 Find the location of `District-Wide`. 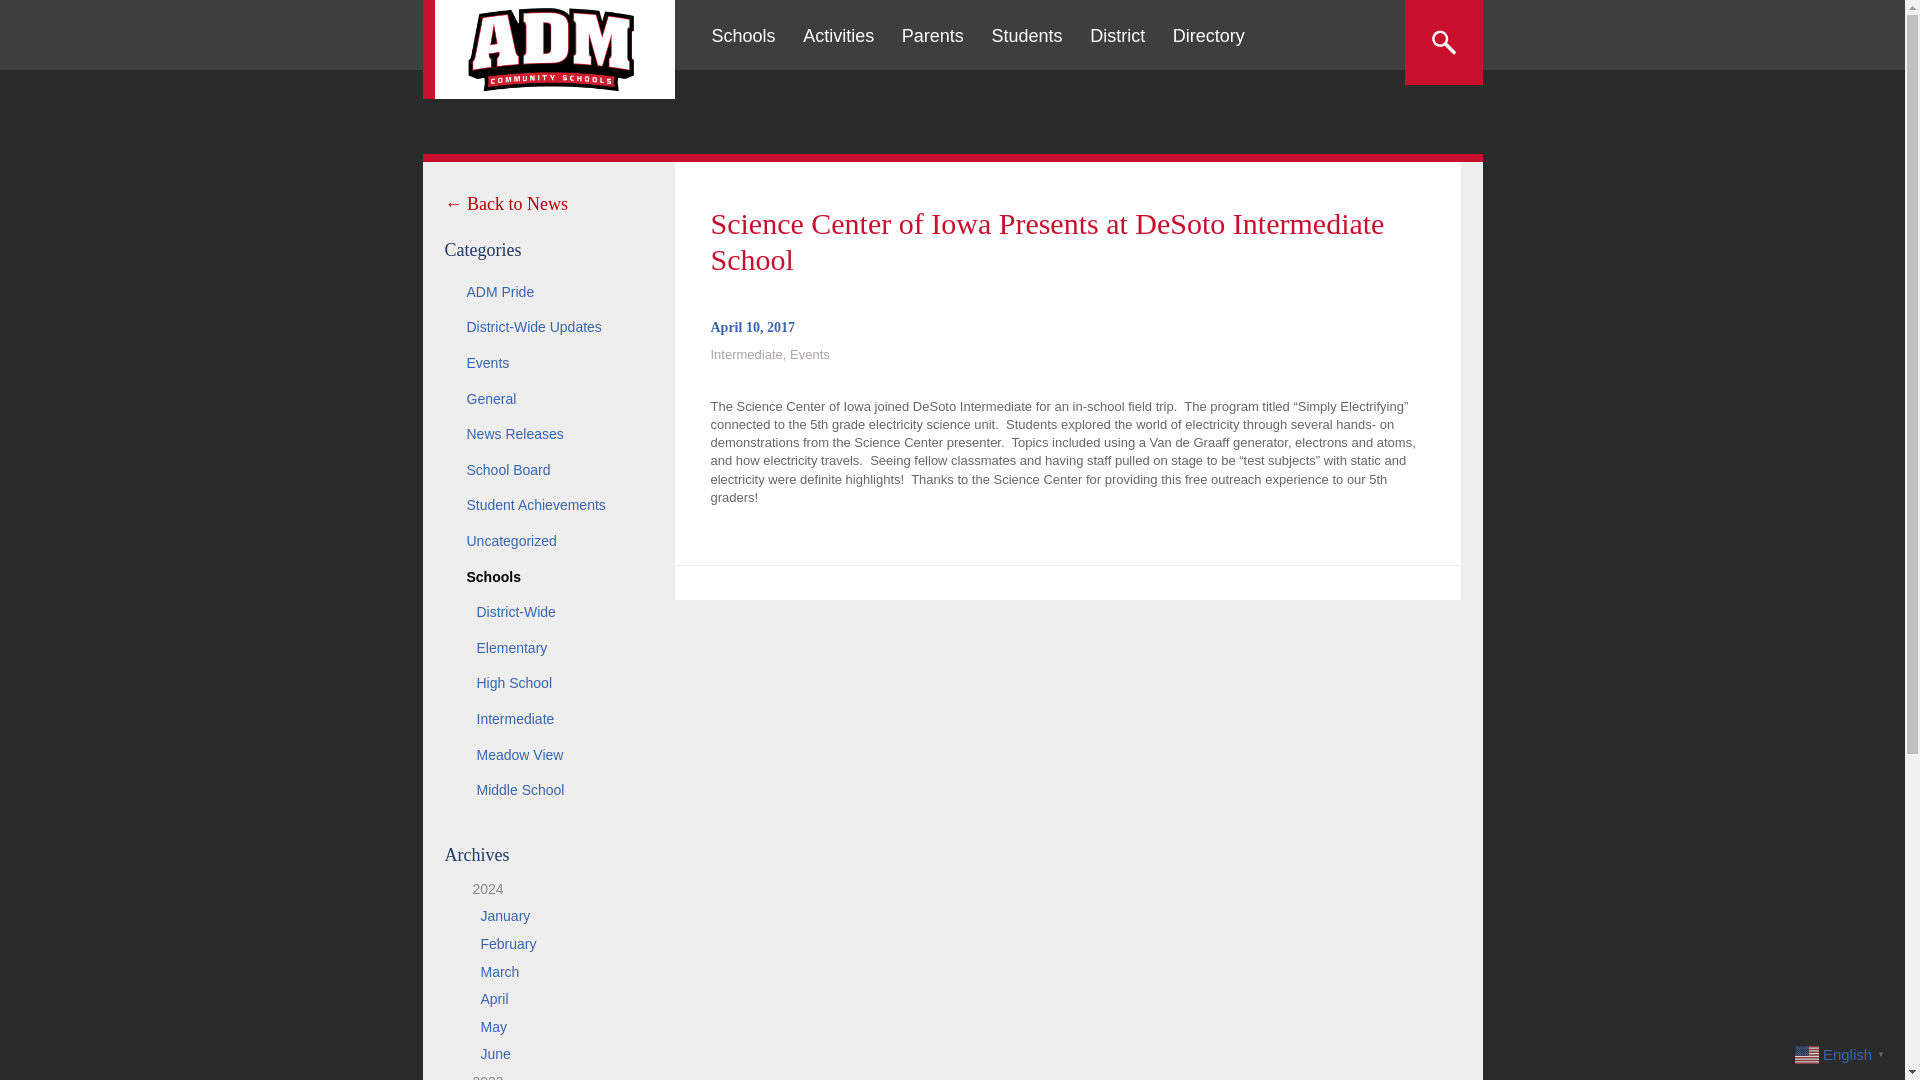

District-Wide is located at coordinates (548, 612).